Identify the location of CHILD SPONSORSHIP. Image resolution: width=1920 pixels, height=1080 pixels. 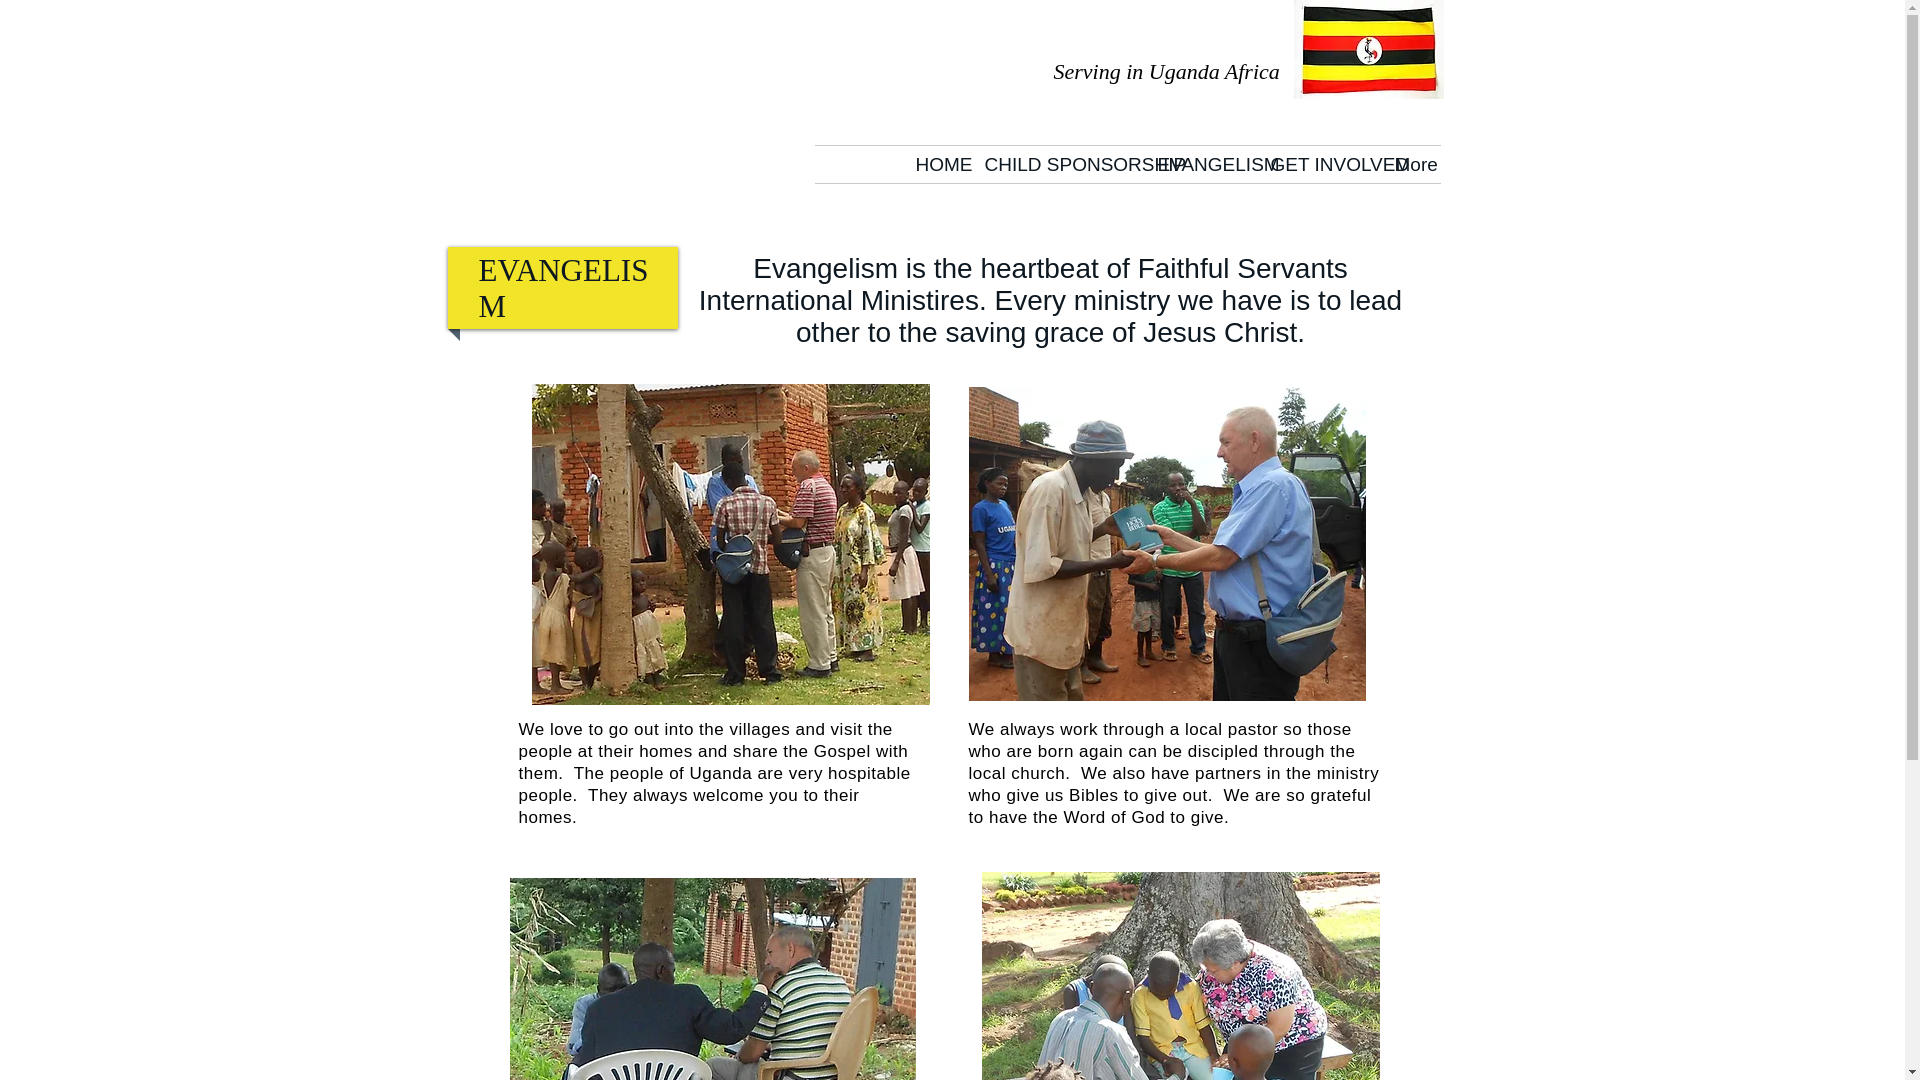
(1056, 164).